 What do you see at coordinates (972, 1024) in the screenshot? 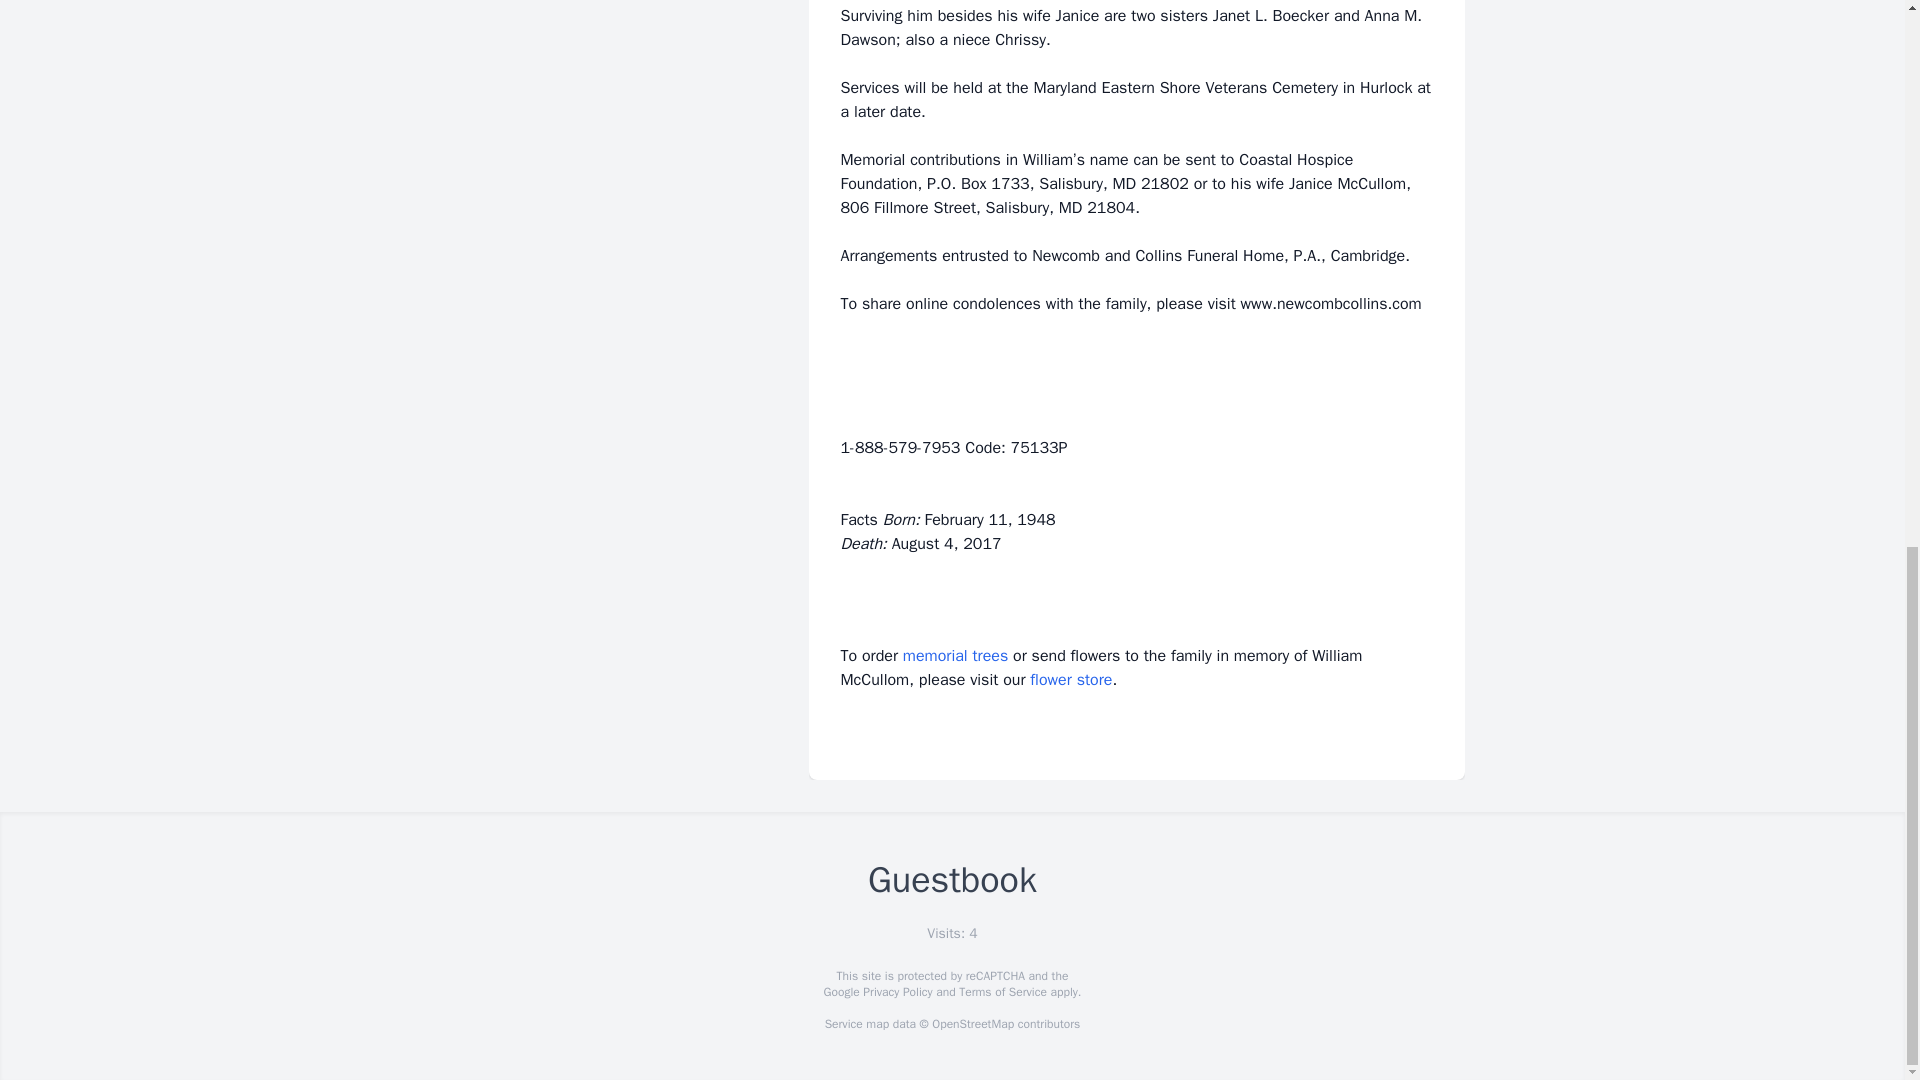
I see `OpenStreetMap` at bounding box center [972, 1024].